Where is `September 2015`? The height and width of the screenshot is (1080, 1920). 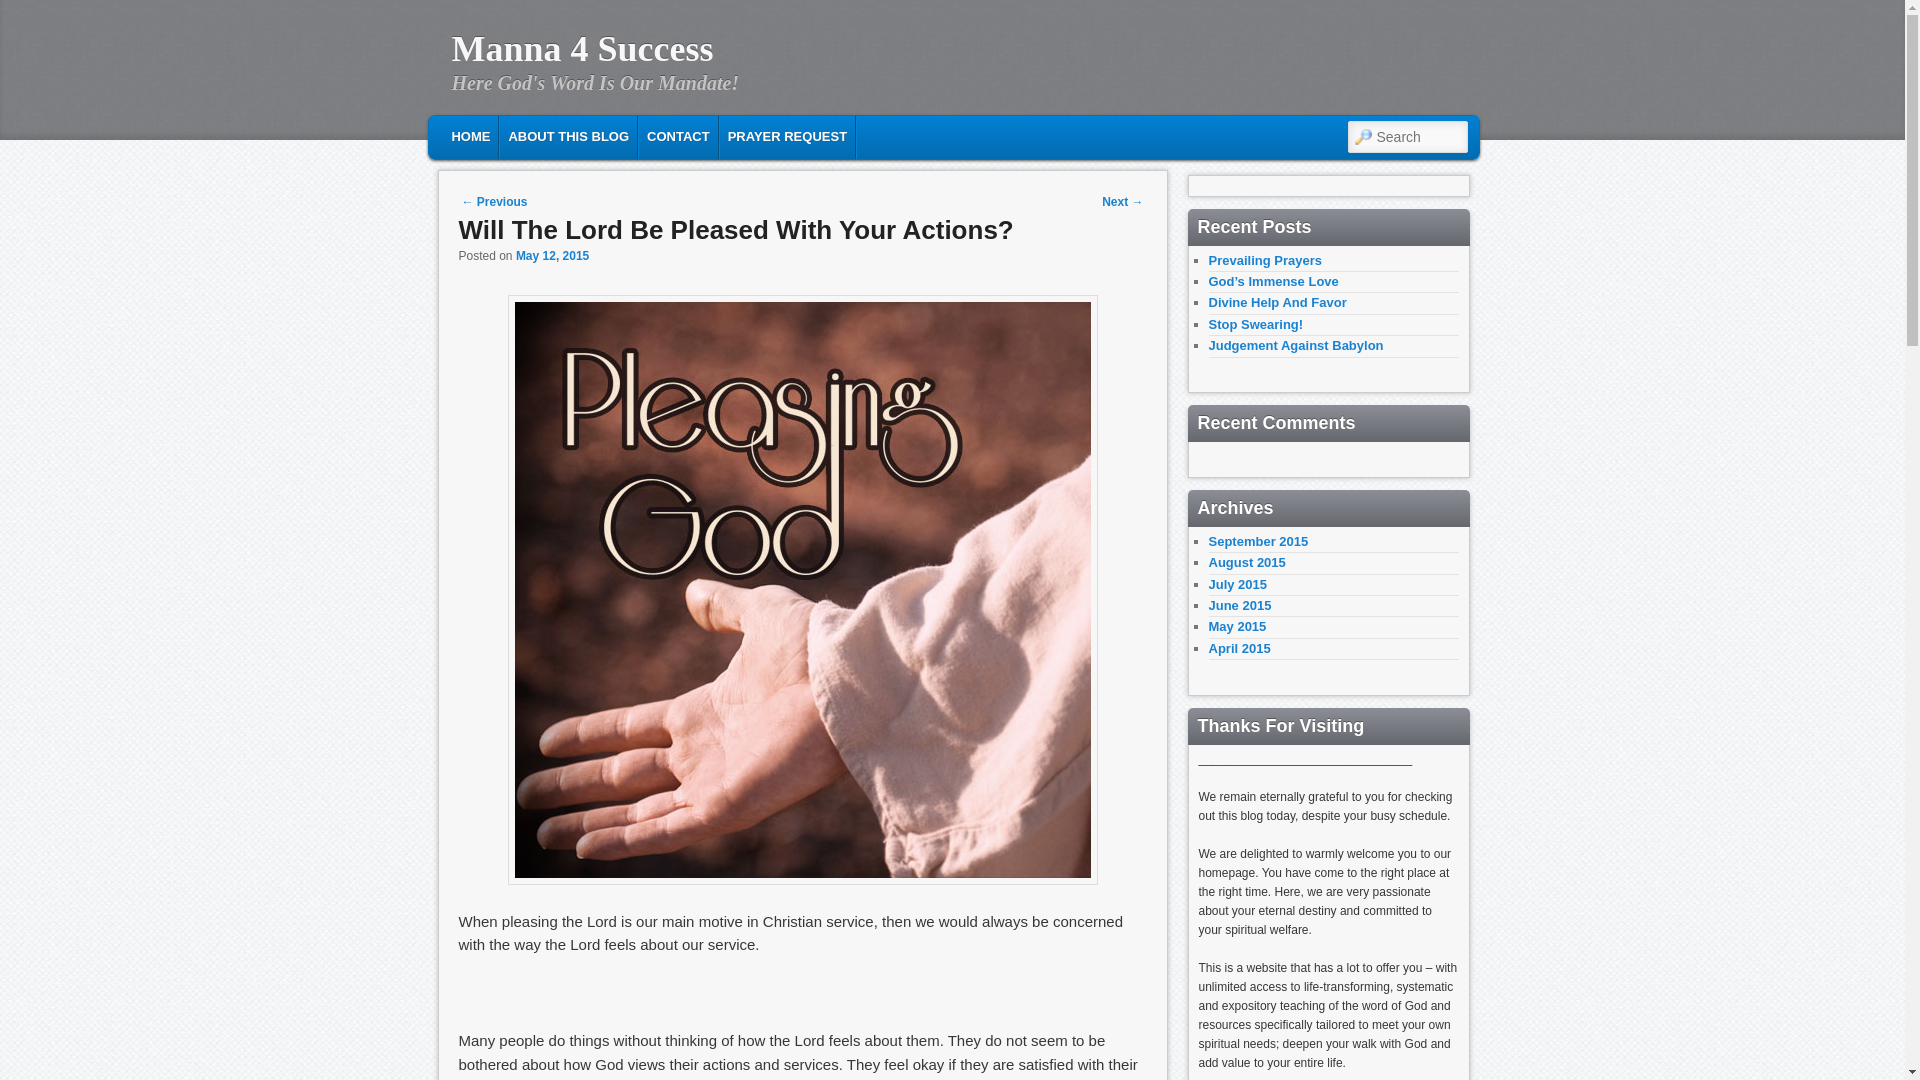 September 2015 is located at coordinates (1257, 540).